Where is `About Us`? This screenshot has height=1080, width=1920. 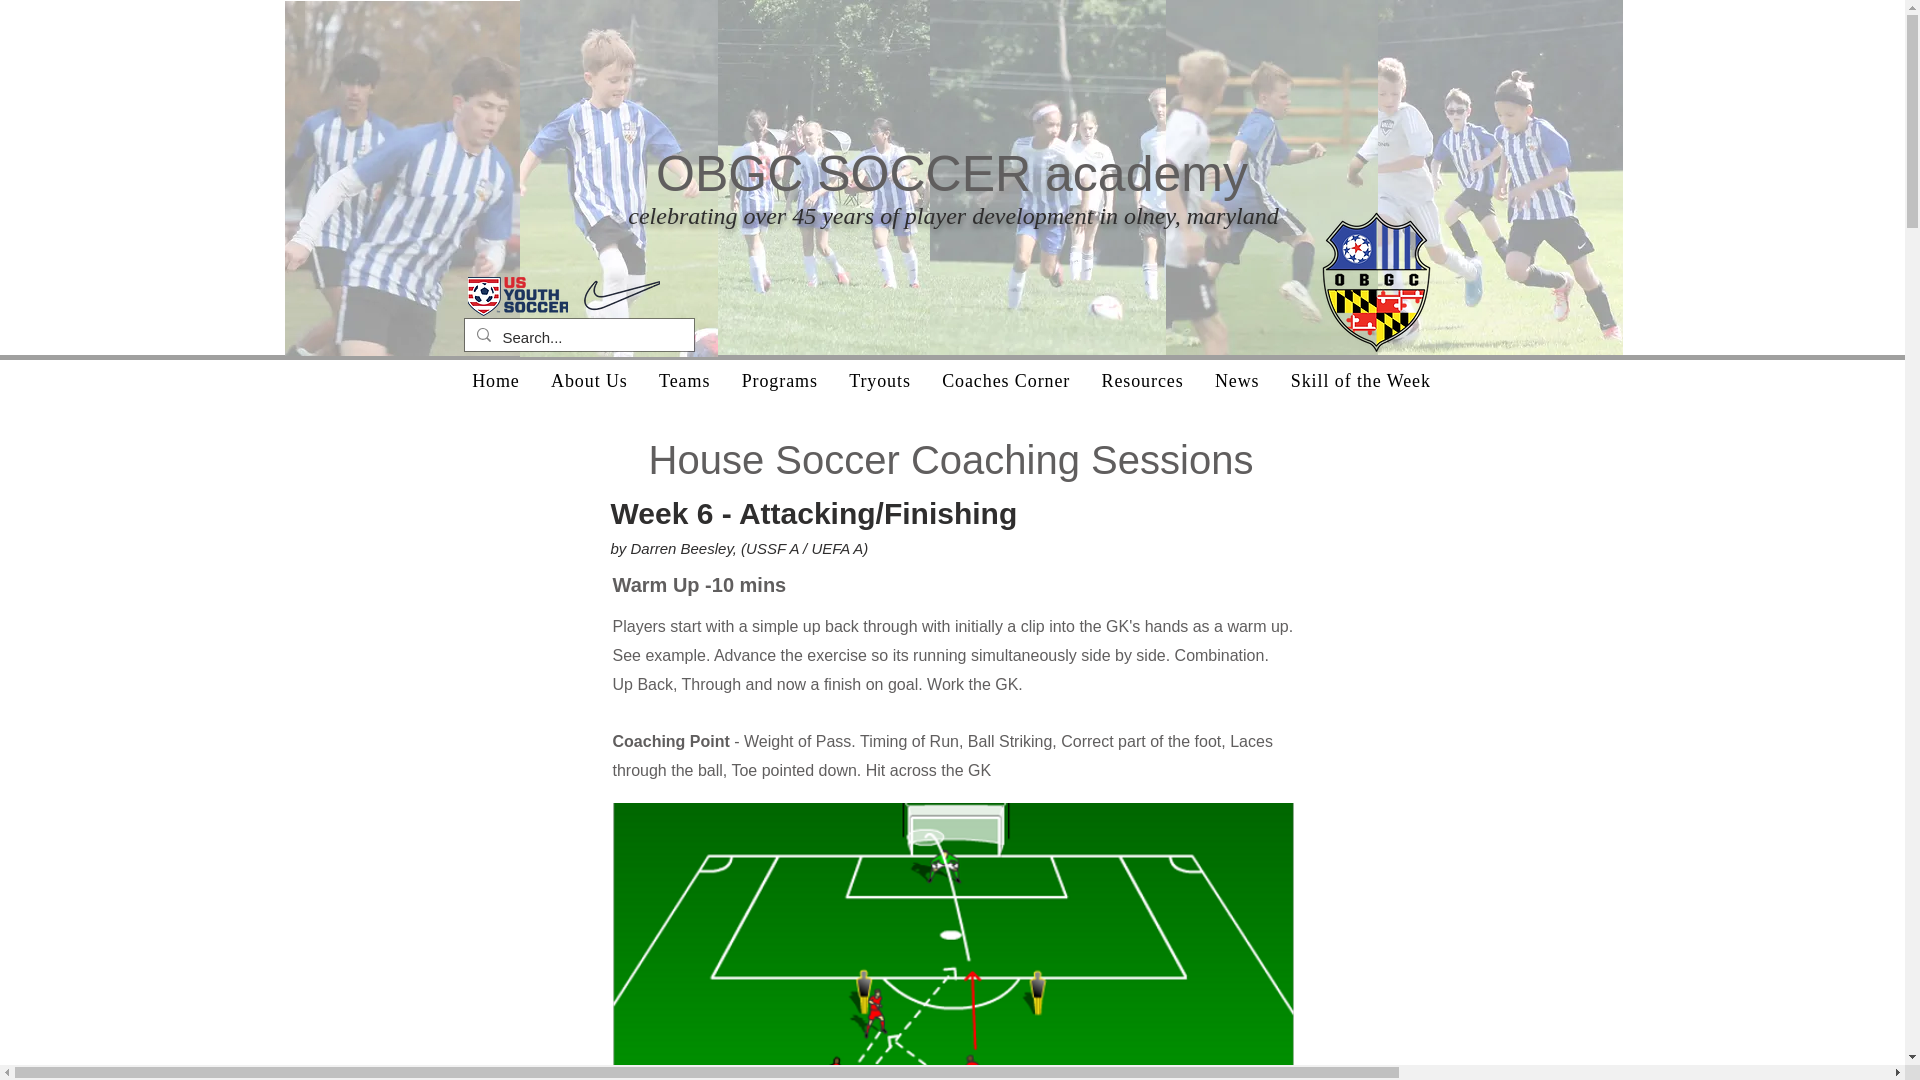 About Us is located at coordinates (589, 380).